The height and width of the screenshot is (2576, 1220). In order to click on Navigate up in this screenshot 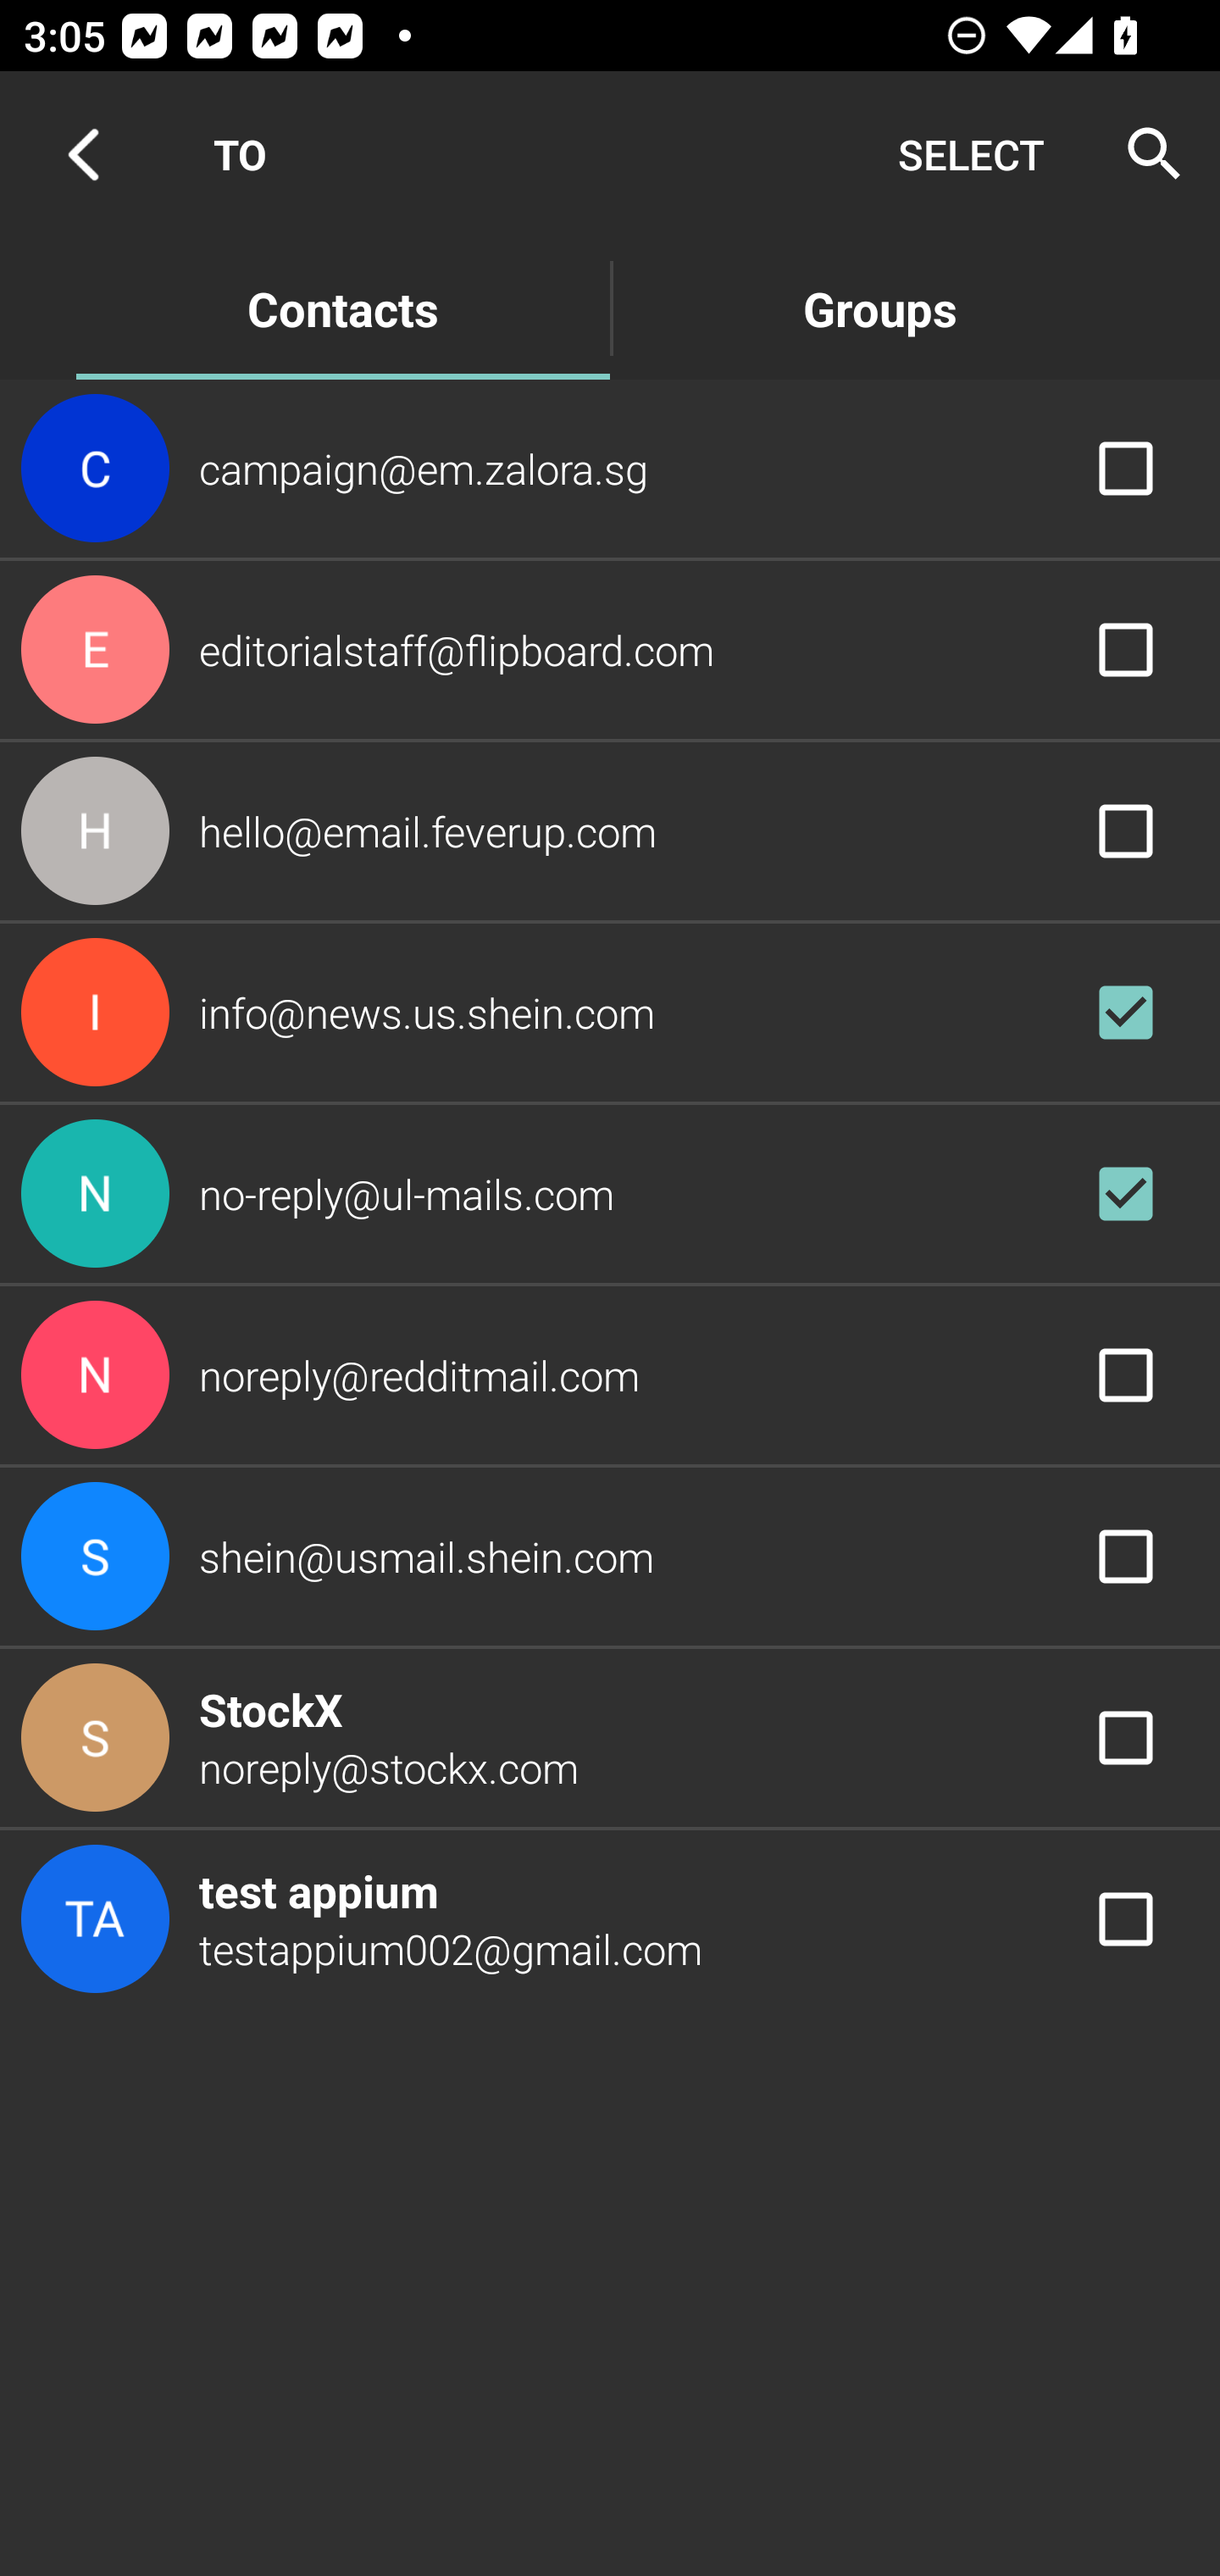, I will do `click(83, 154)`.